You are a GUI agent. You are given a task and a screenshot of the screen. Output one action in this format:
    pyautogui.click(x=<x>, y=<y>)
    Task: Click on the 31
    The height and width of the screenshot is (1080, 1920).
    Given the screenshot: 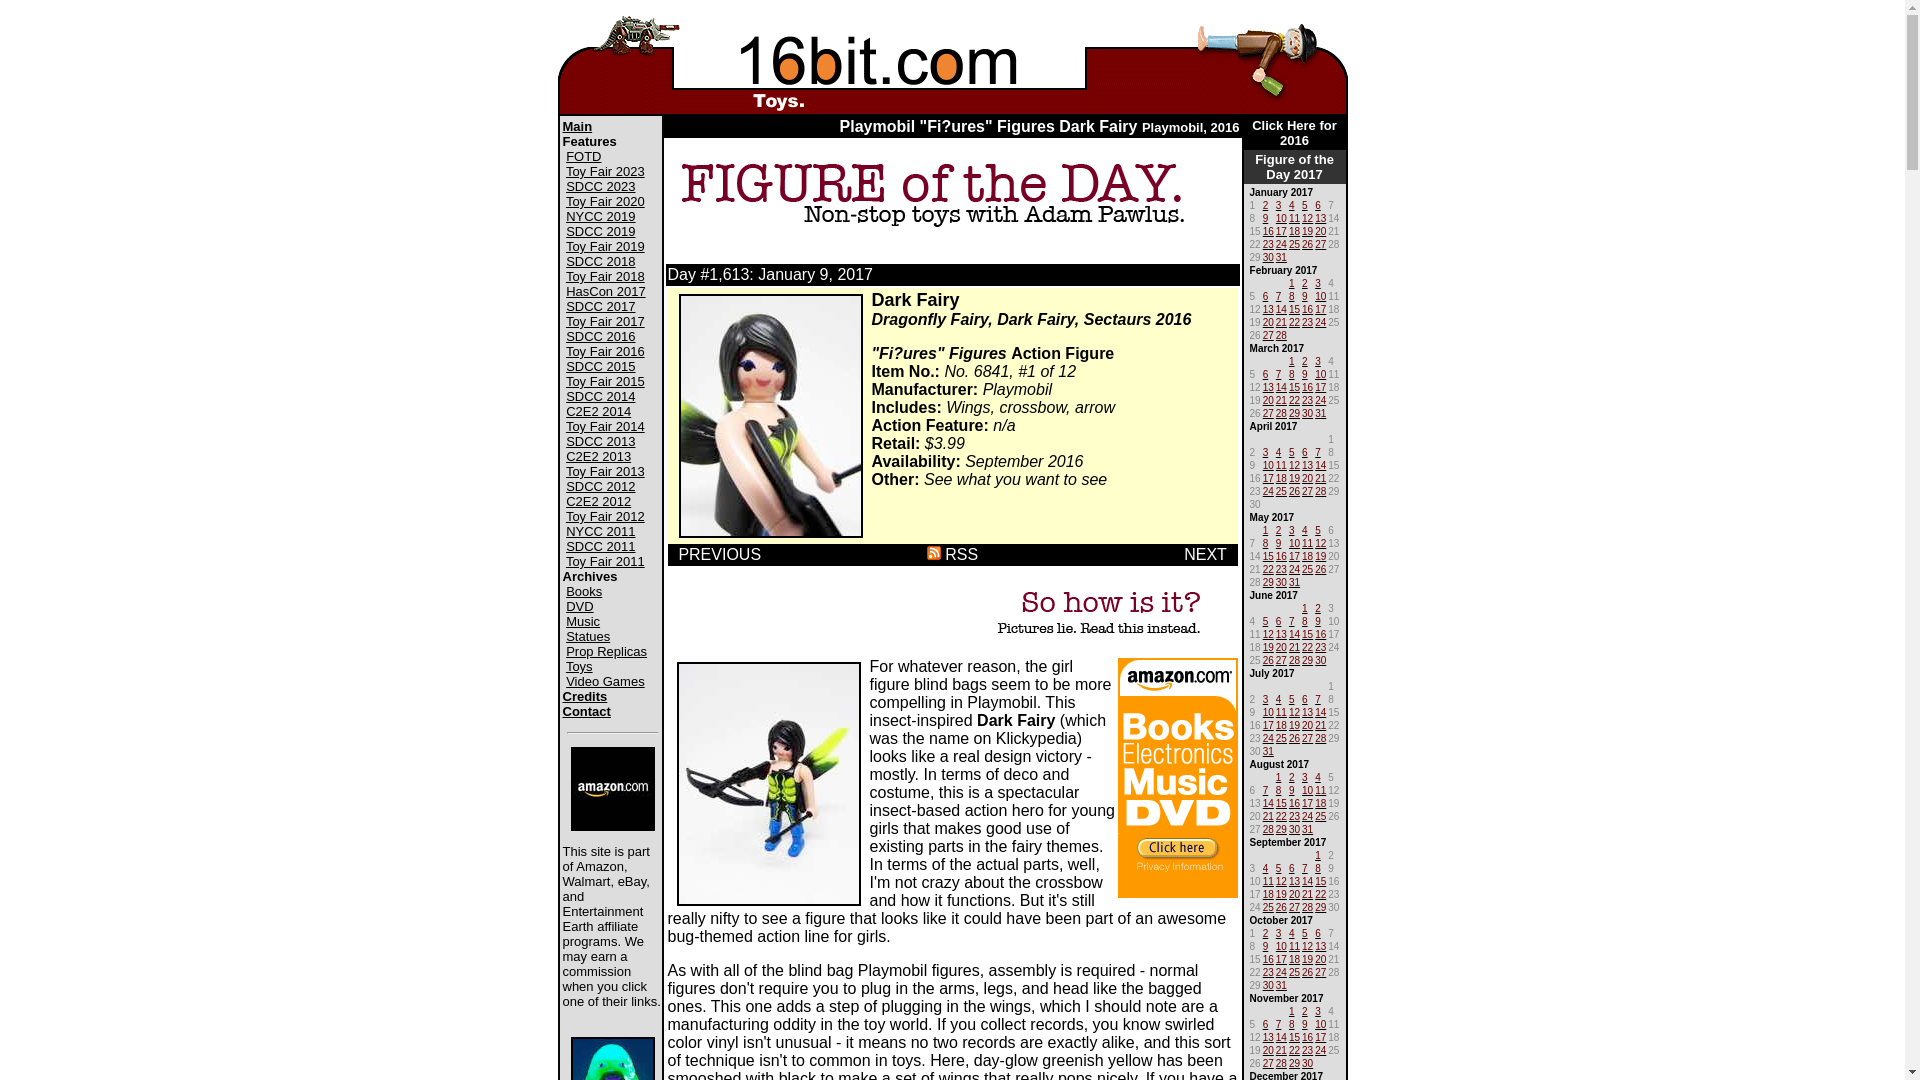 What is the action you would take?
    pyautogui.click(x=1294, y=580)
    